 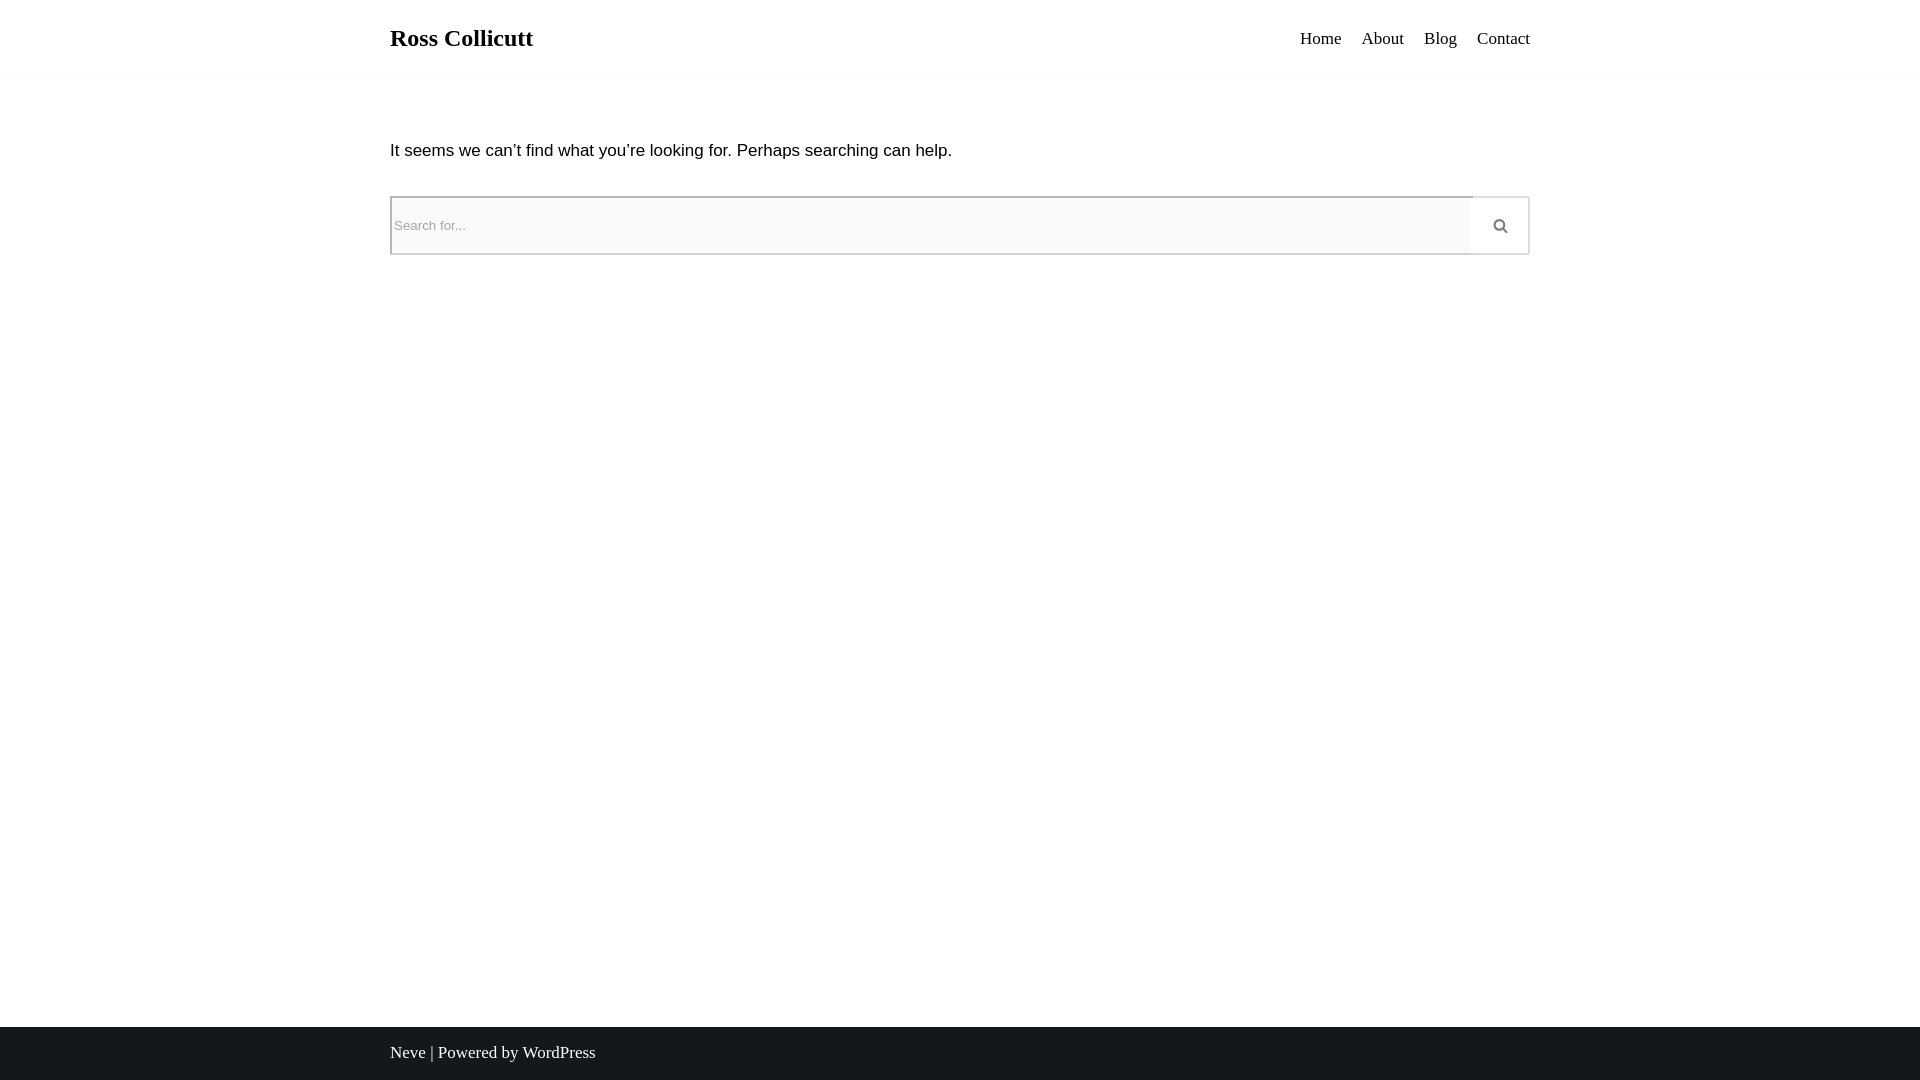 I want to click on Neve, so click(x=408, y=1052).